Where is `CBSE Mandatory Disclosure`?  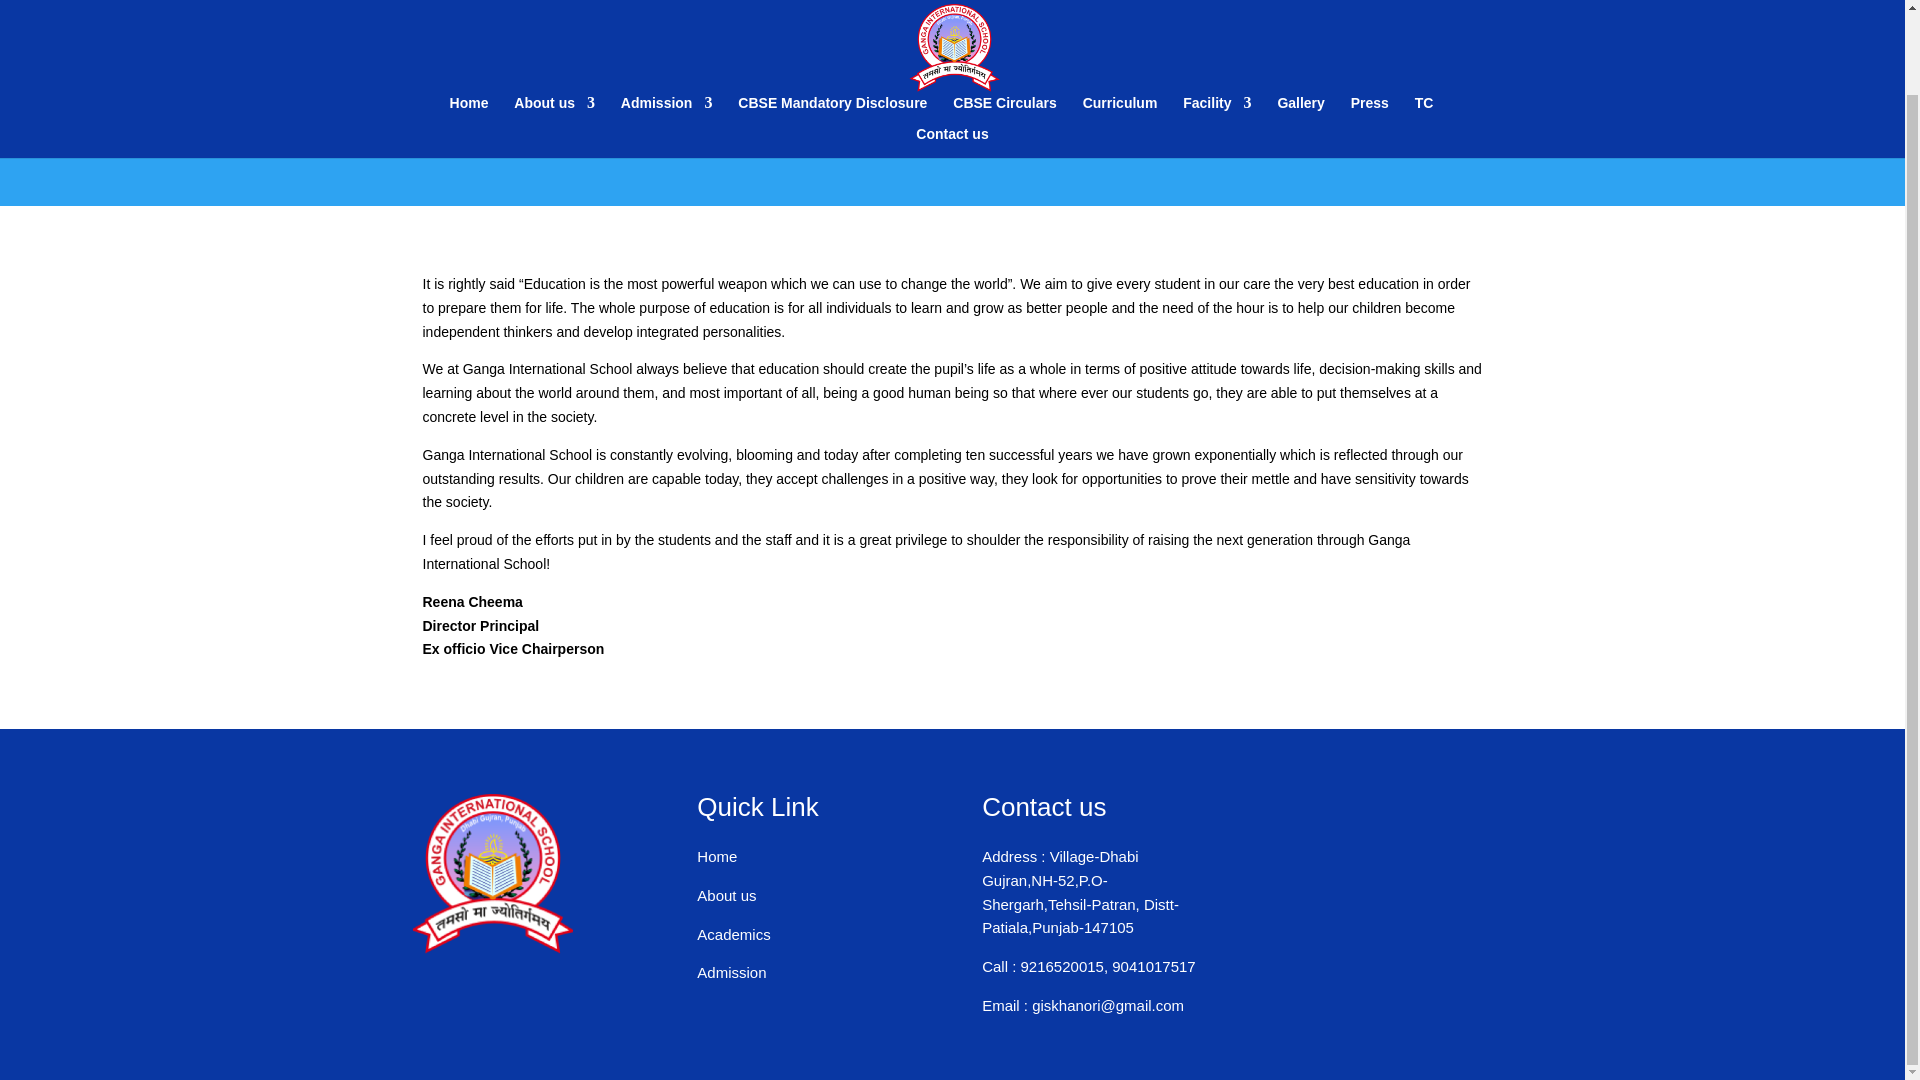
CBSE Mandatory Disclosure is located at coordinates (832, 22).